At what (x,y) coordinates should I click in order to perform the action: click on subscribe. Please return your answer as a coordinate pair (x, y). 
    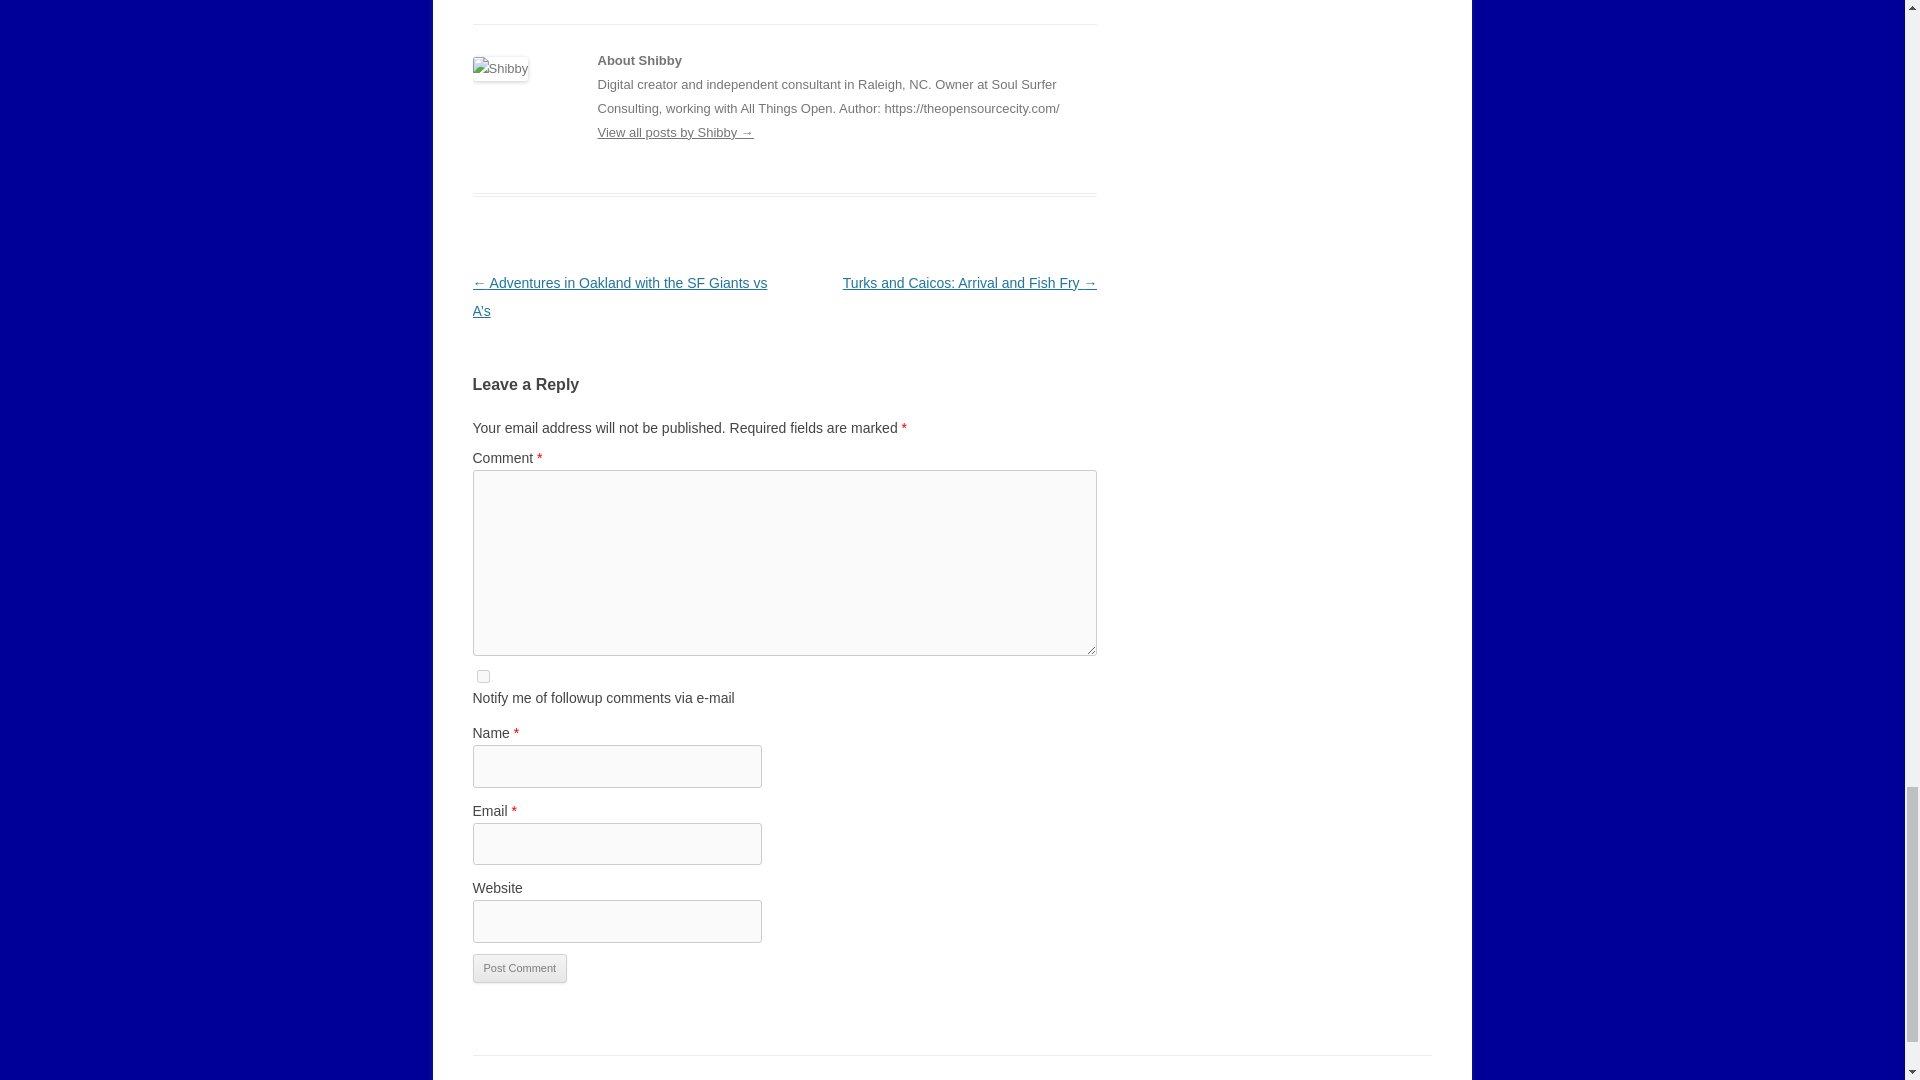
    Looking at the image, I should click on (482, 676).